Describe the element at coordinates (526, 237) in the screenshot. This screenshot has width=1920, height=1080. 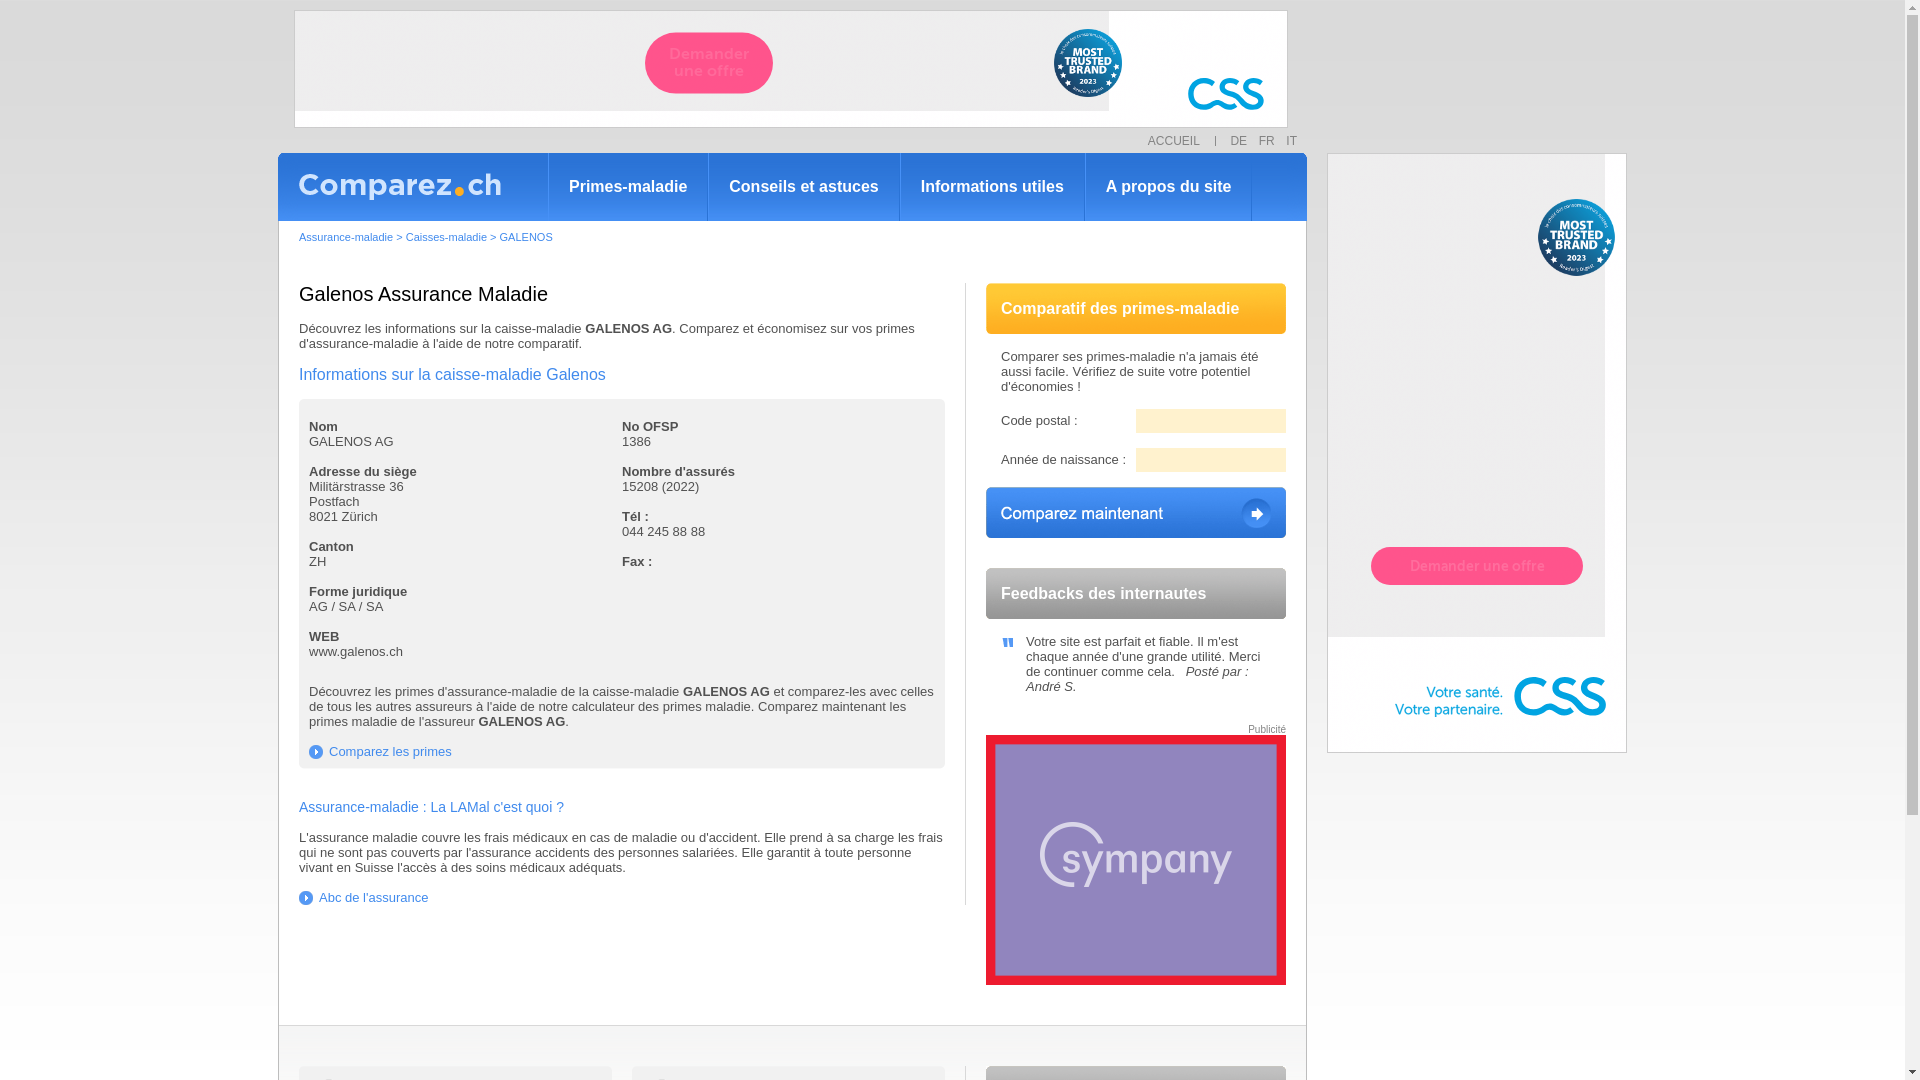
I see `GALENOS` at that location.